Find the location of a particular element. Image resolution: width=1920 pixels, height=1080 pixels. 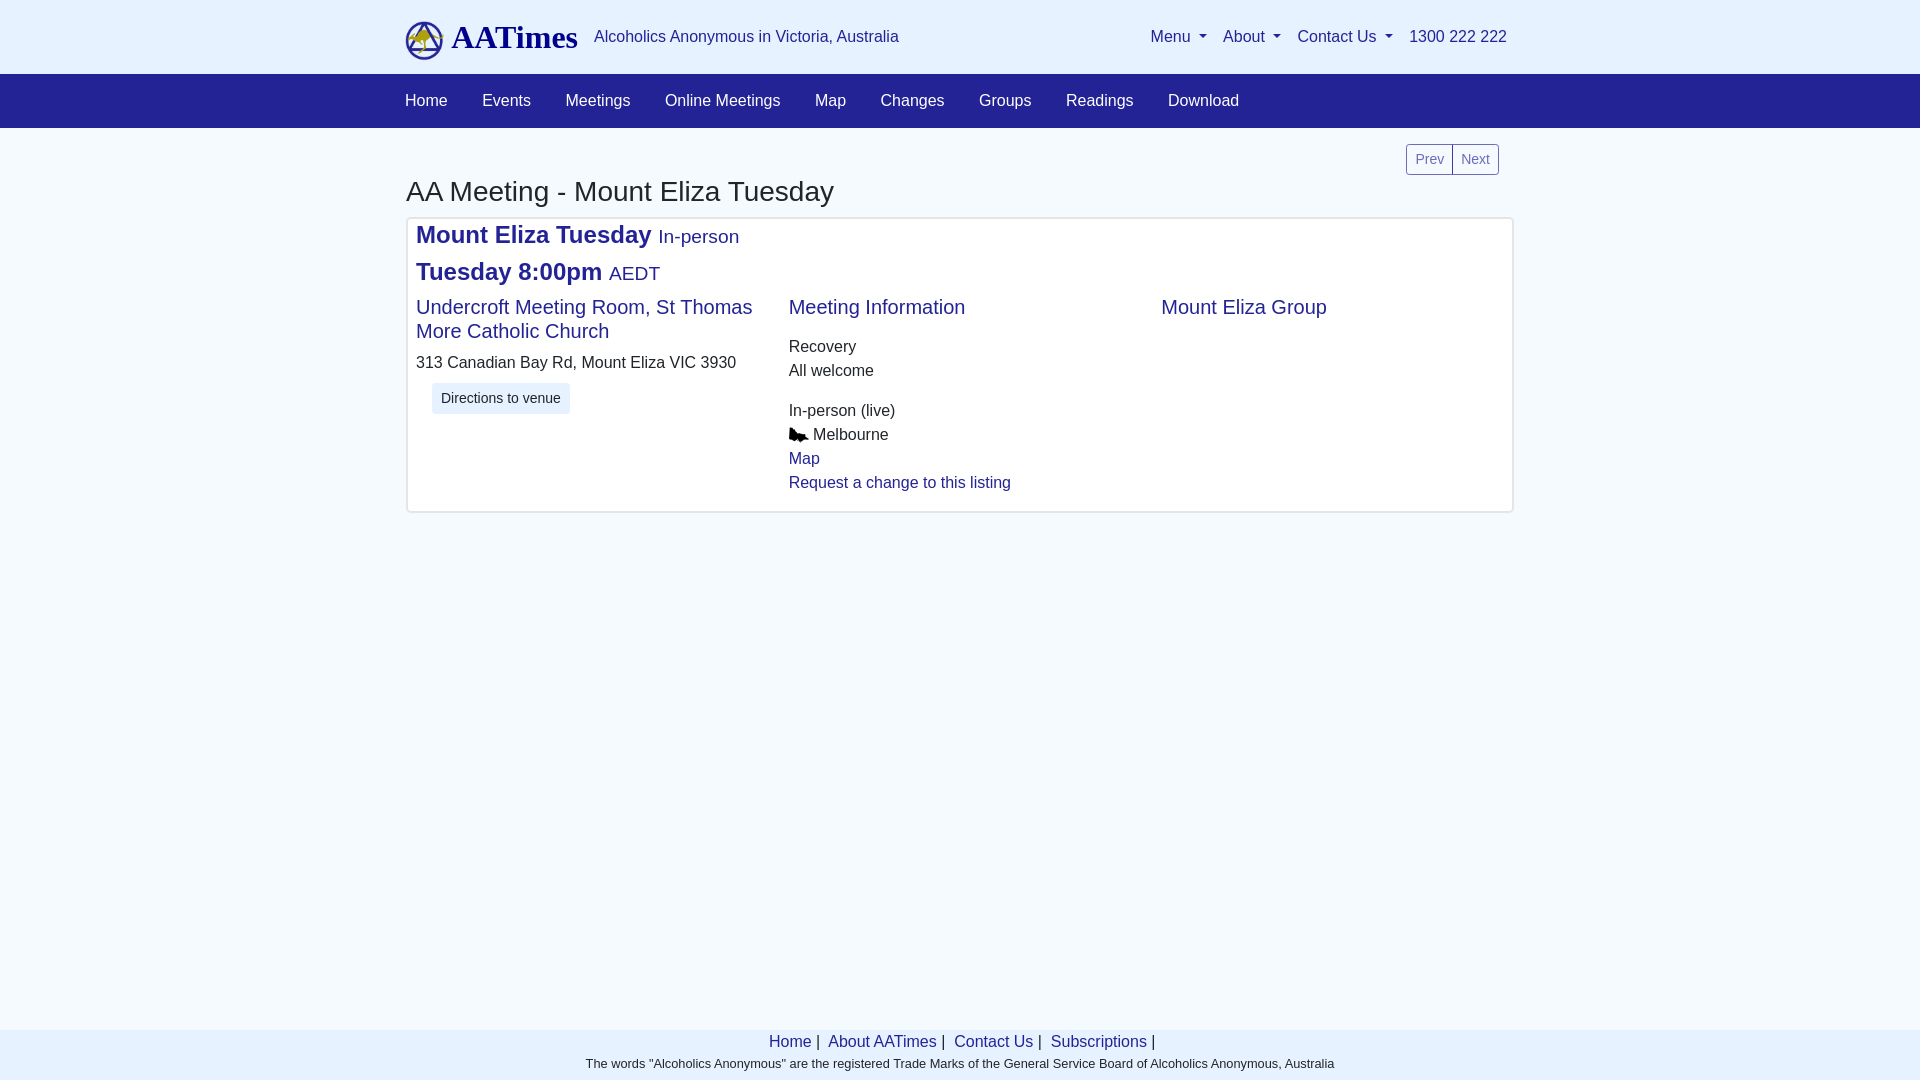

Mount Eliza Tuesday In-person is located at coordinates (578, 234).